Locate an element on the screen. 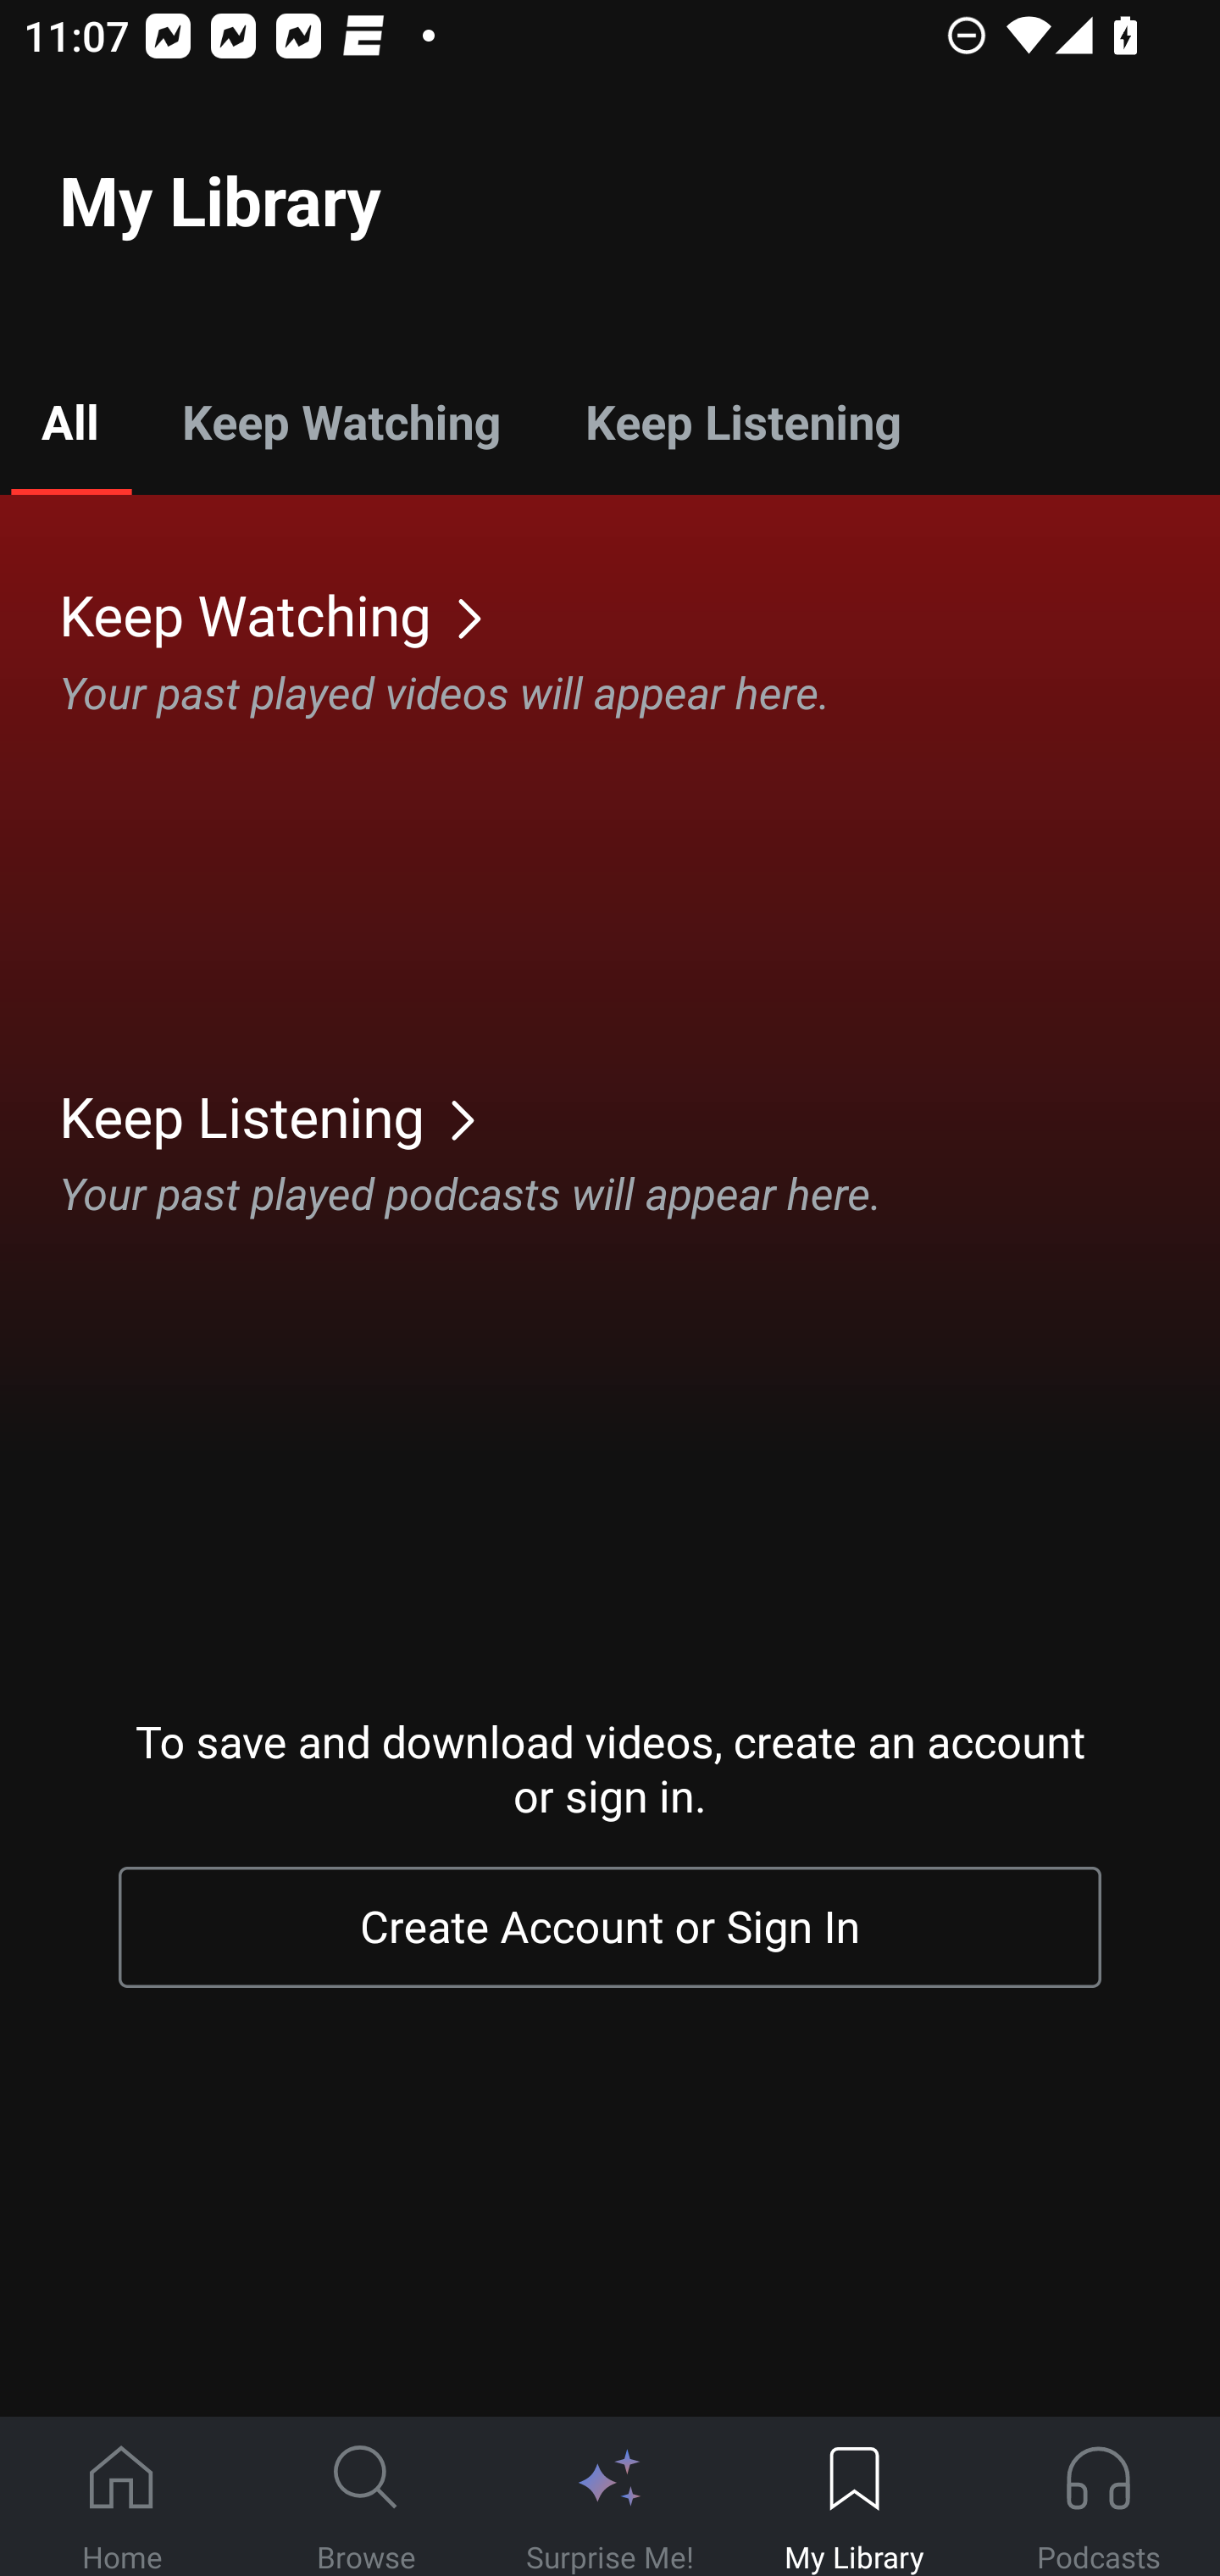 This screenshot has width=1220, height=2576. Keep Listening is located at coordinates (640, 1116).